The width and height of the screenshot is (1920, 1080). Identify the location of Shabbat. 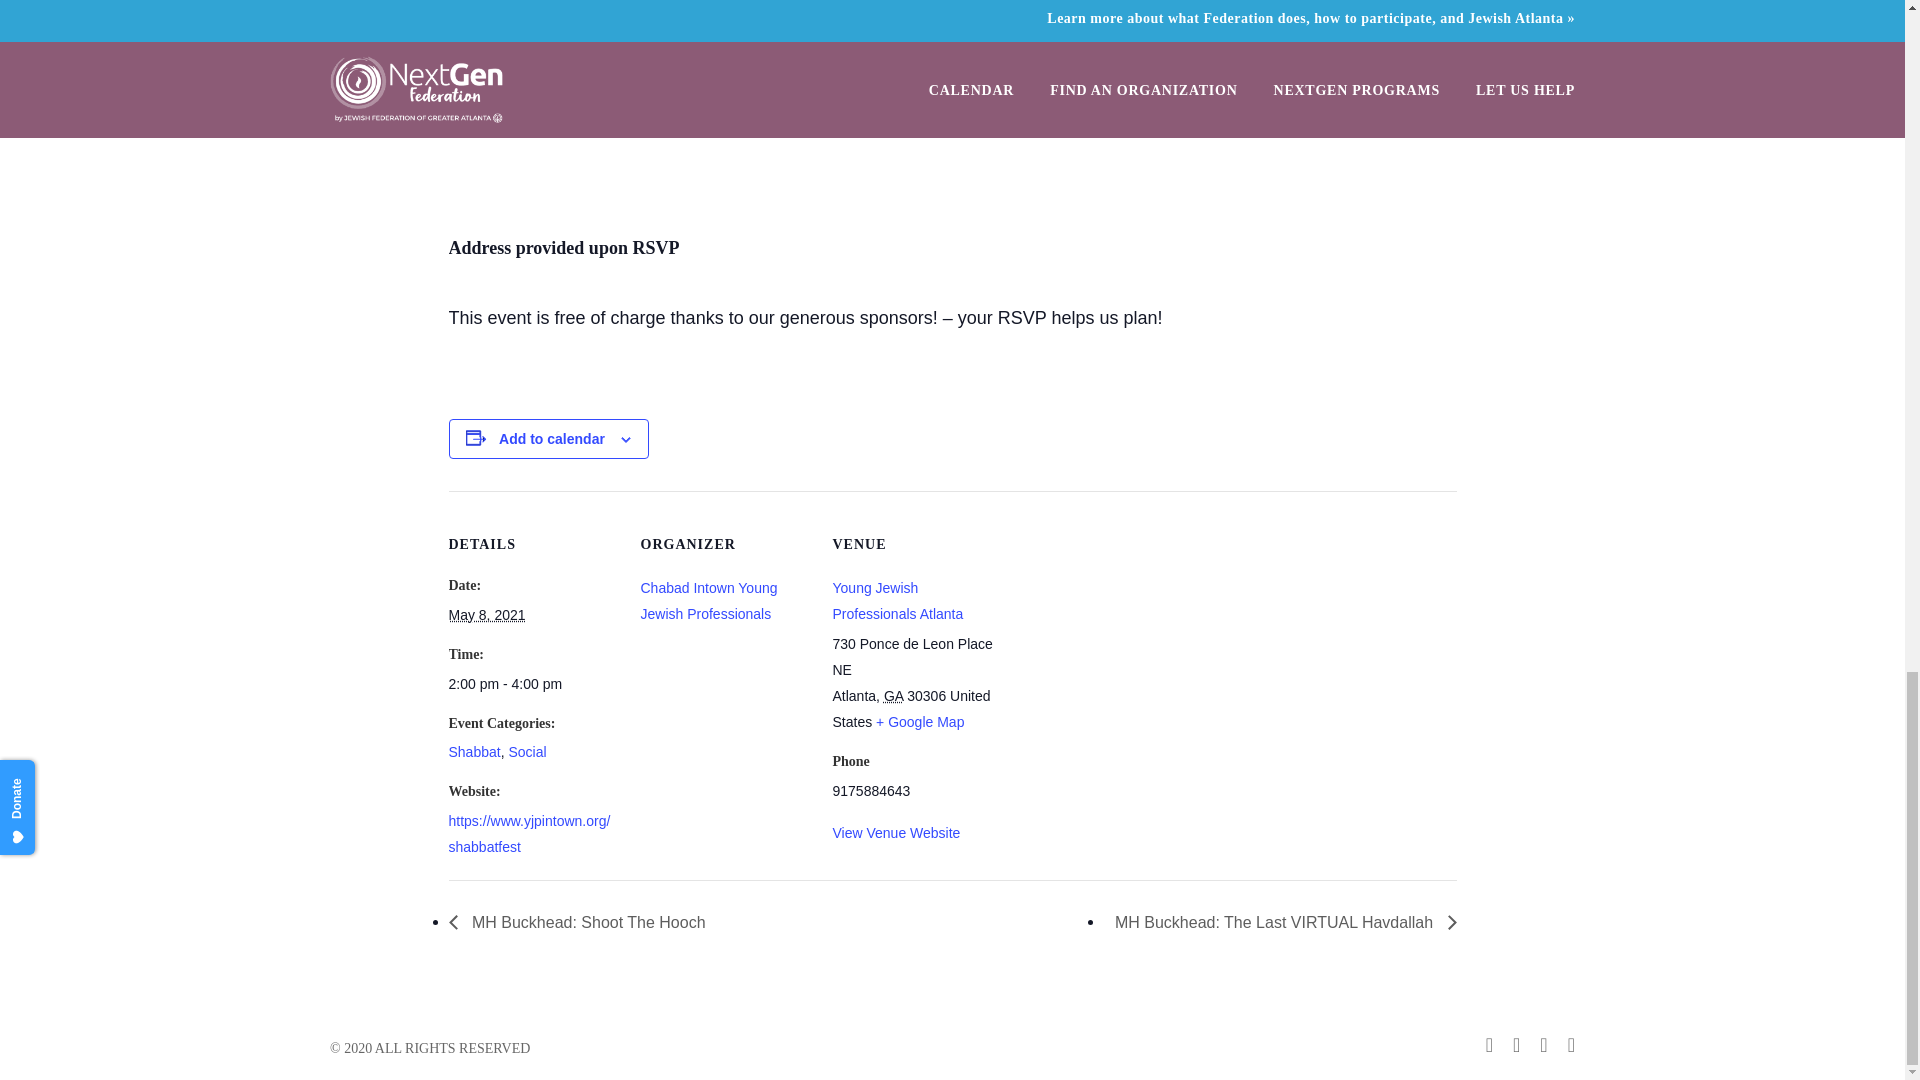
(473, 752).